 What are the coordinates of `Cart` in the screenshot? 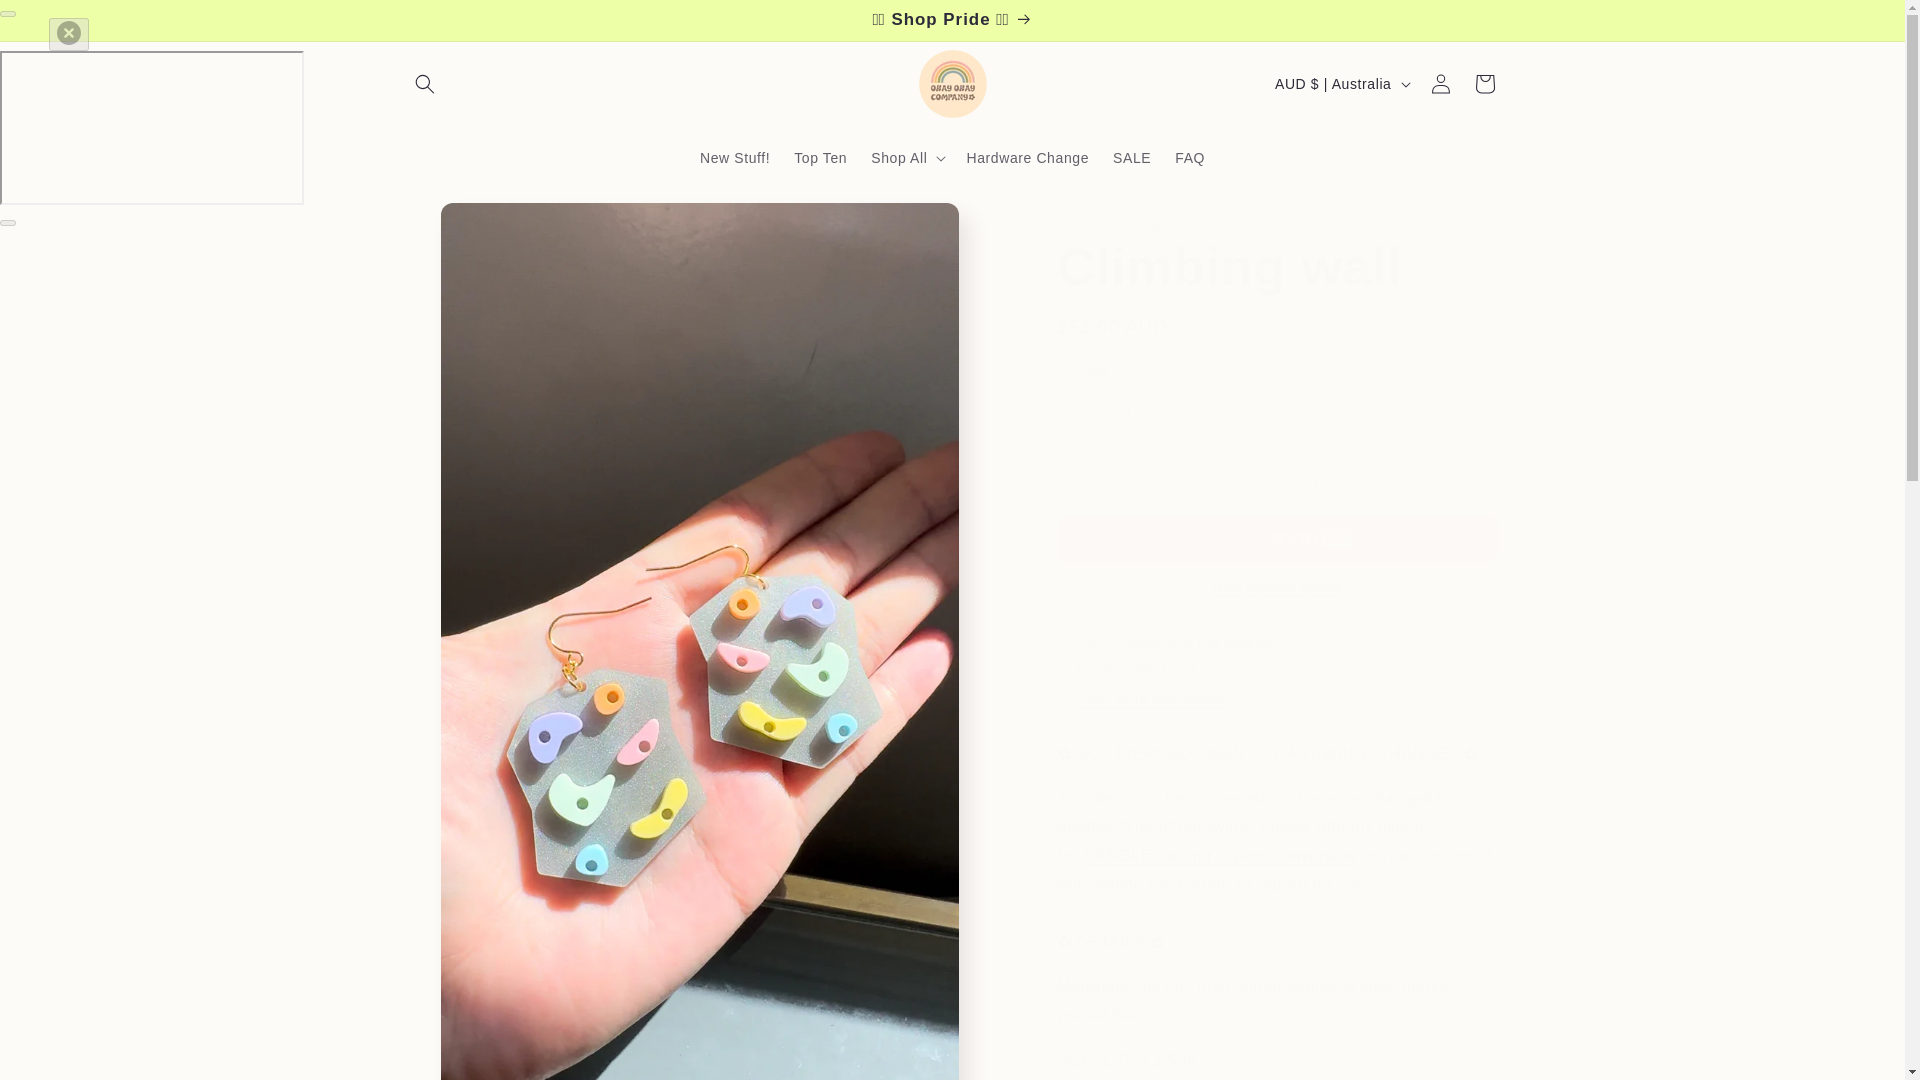 It's located at (1483, 83).